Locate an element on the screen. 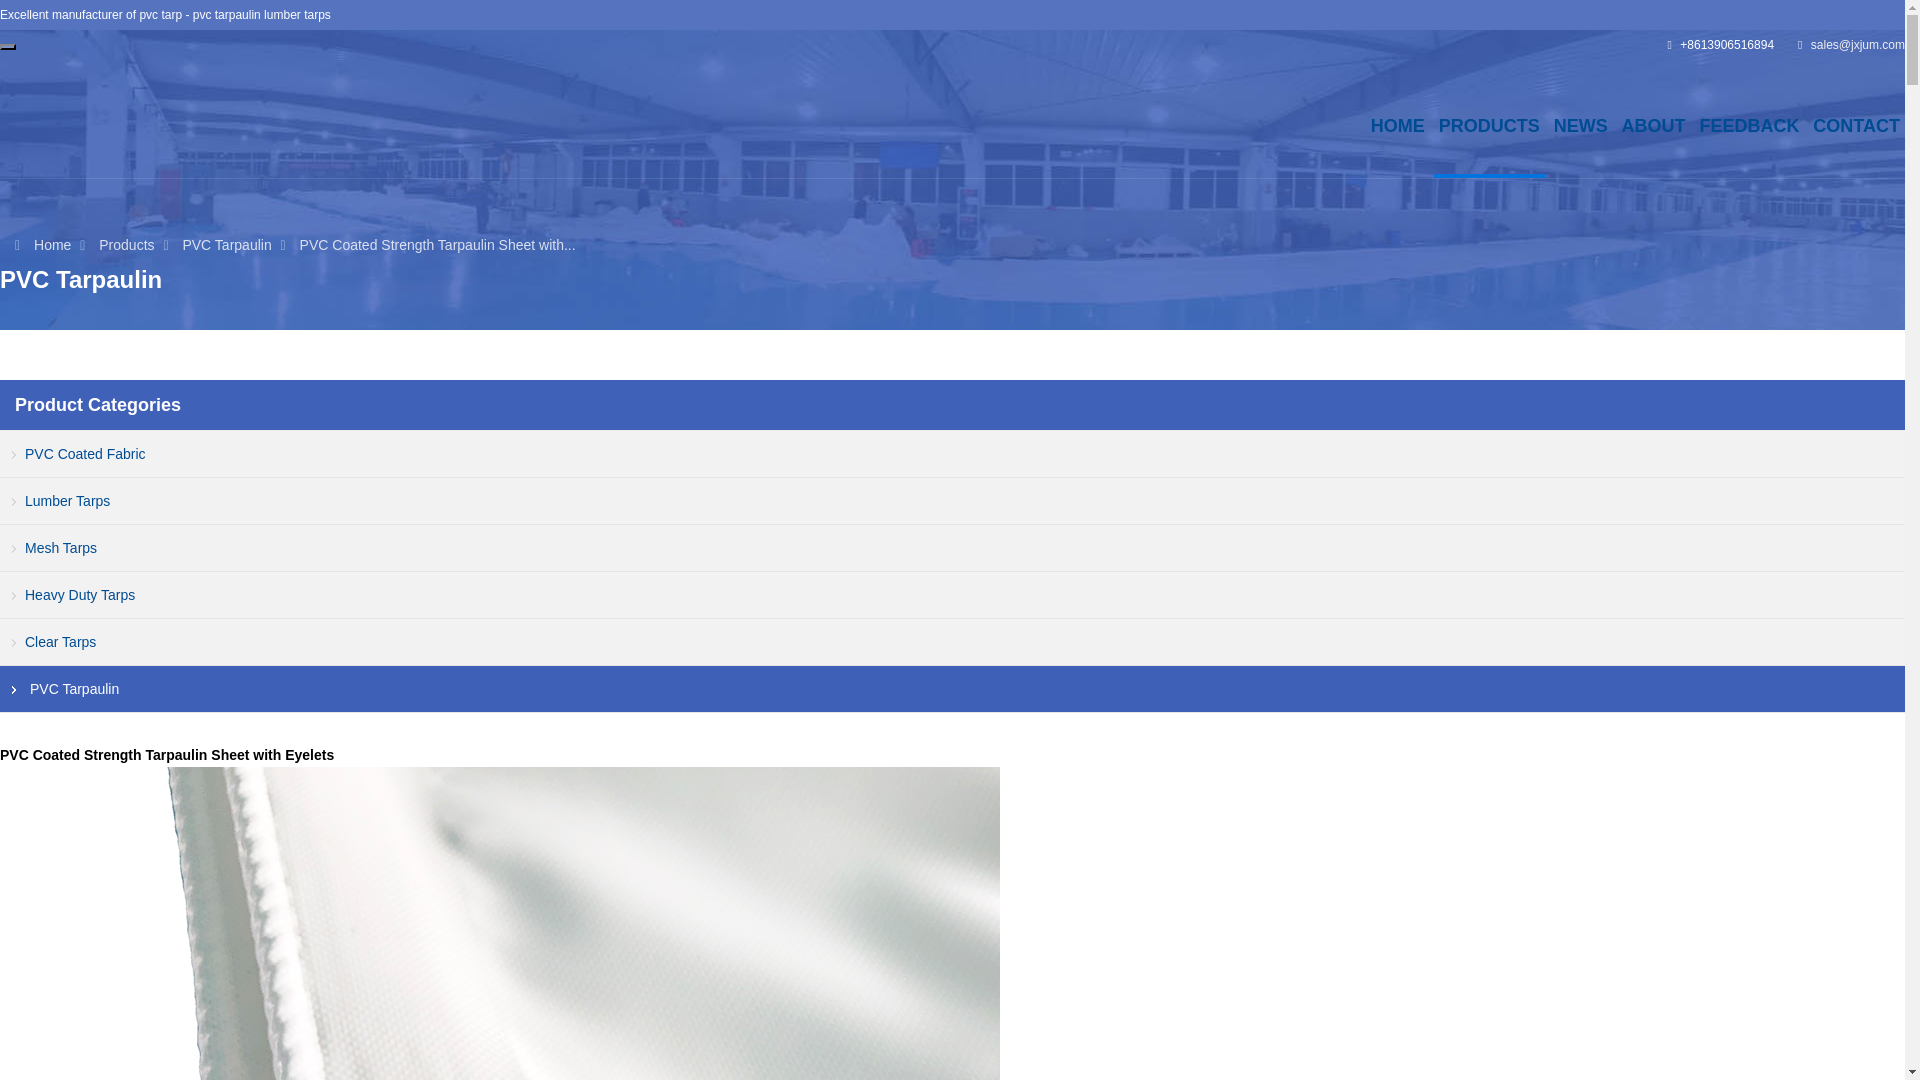  PRODUCTS is located at coordinates (1488, 125).